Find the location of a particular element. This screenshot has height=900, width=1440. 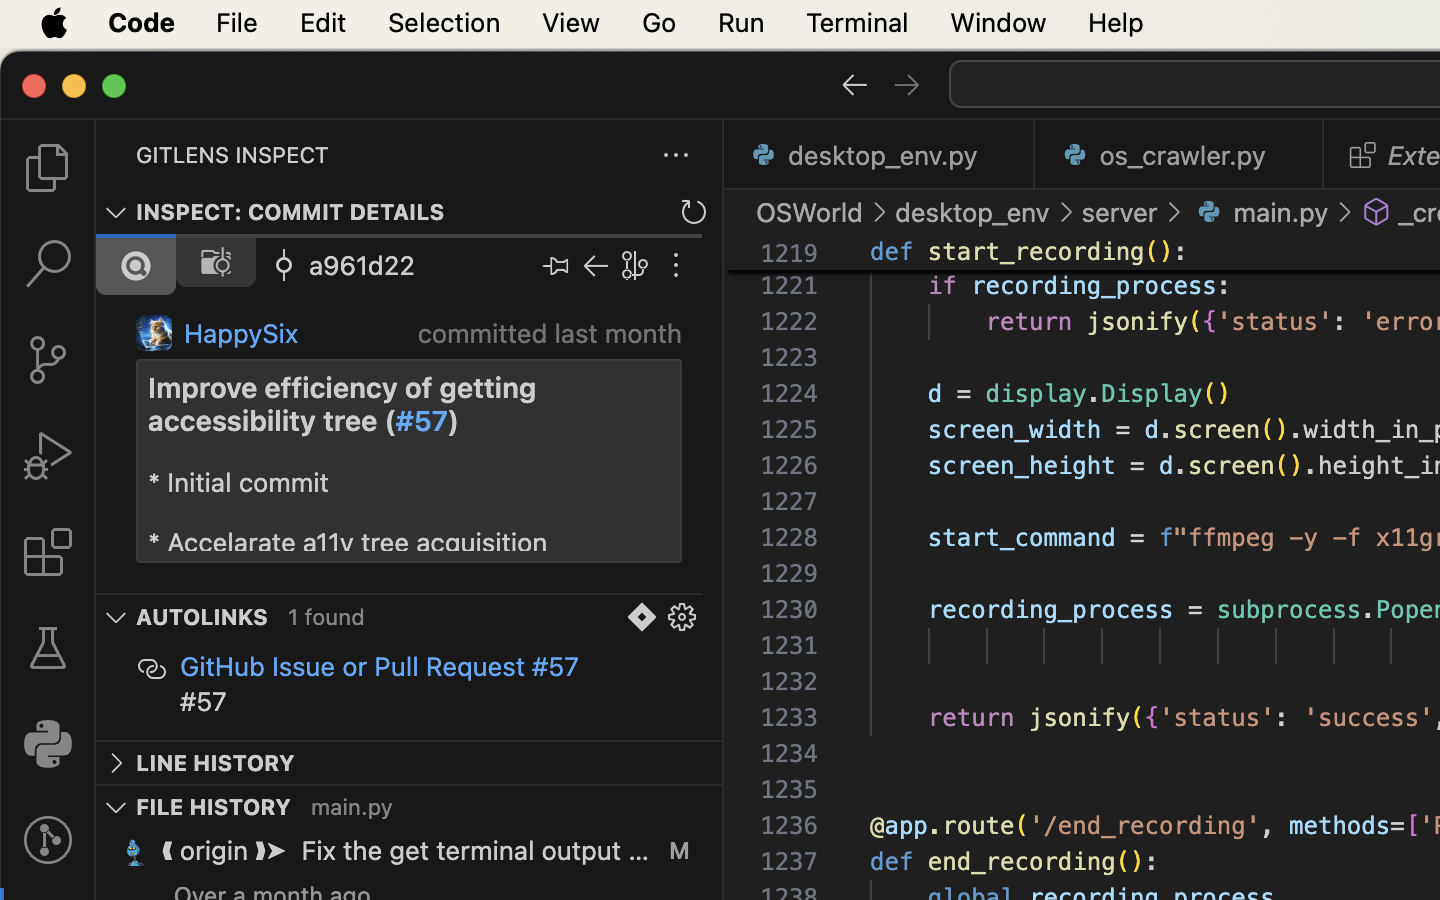

M is located at coordinates (679, 850).